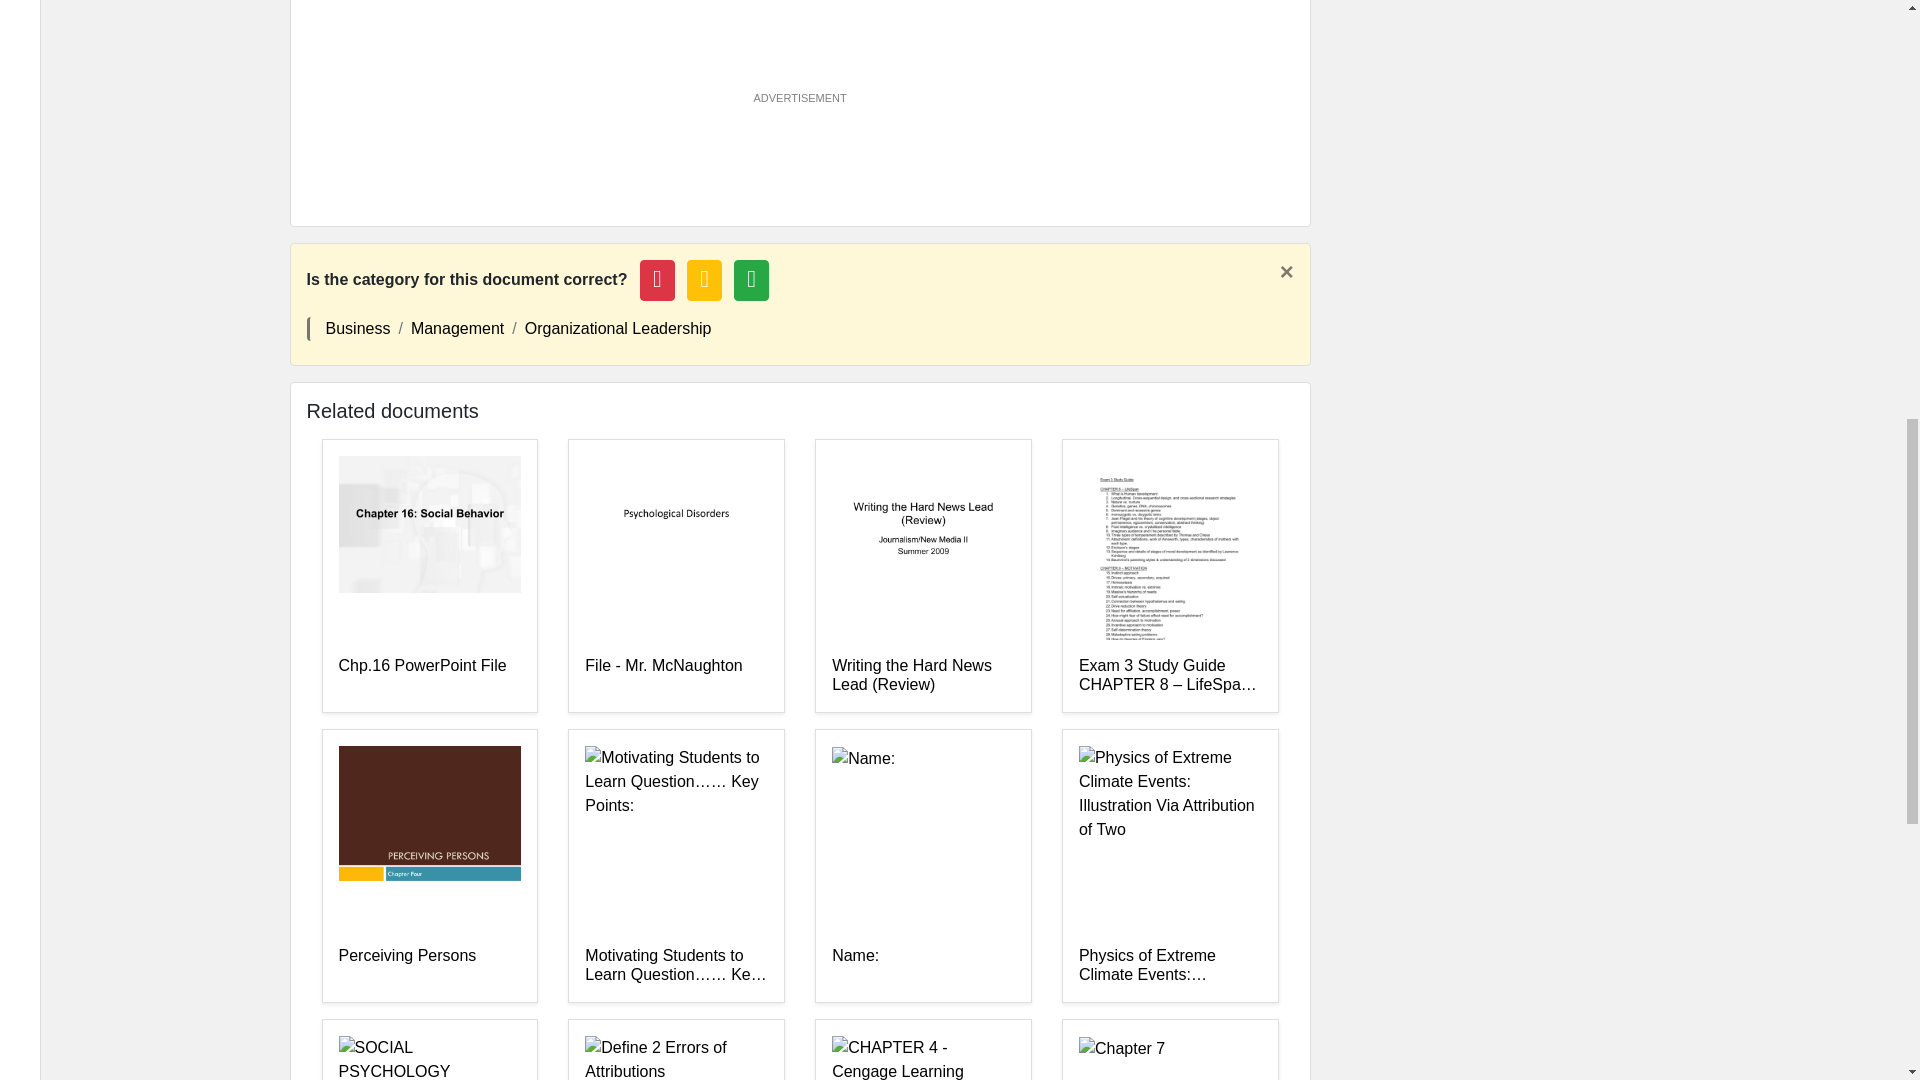 The width and height of the screenshot is (1920, 1080). I want to click on Organizational Leadership, so click(618, 328).